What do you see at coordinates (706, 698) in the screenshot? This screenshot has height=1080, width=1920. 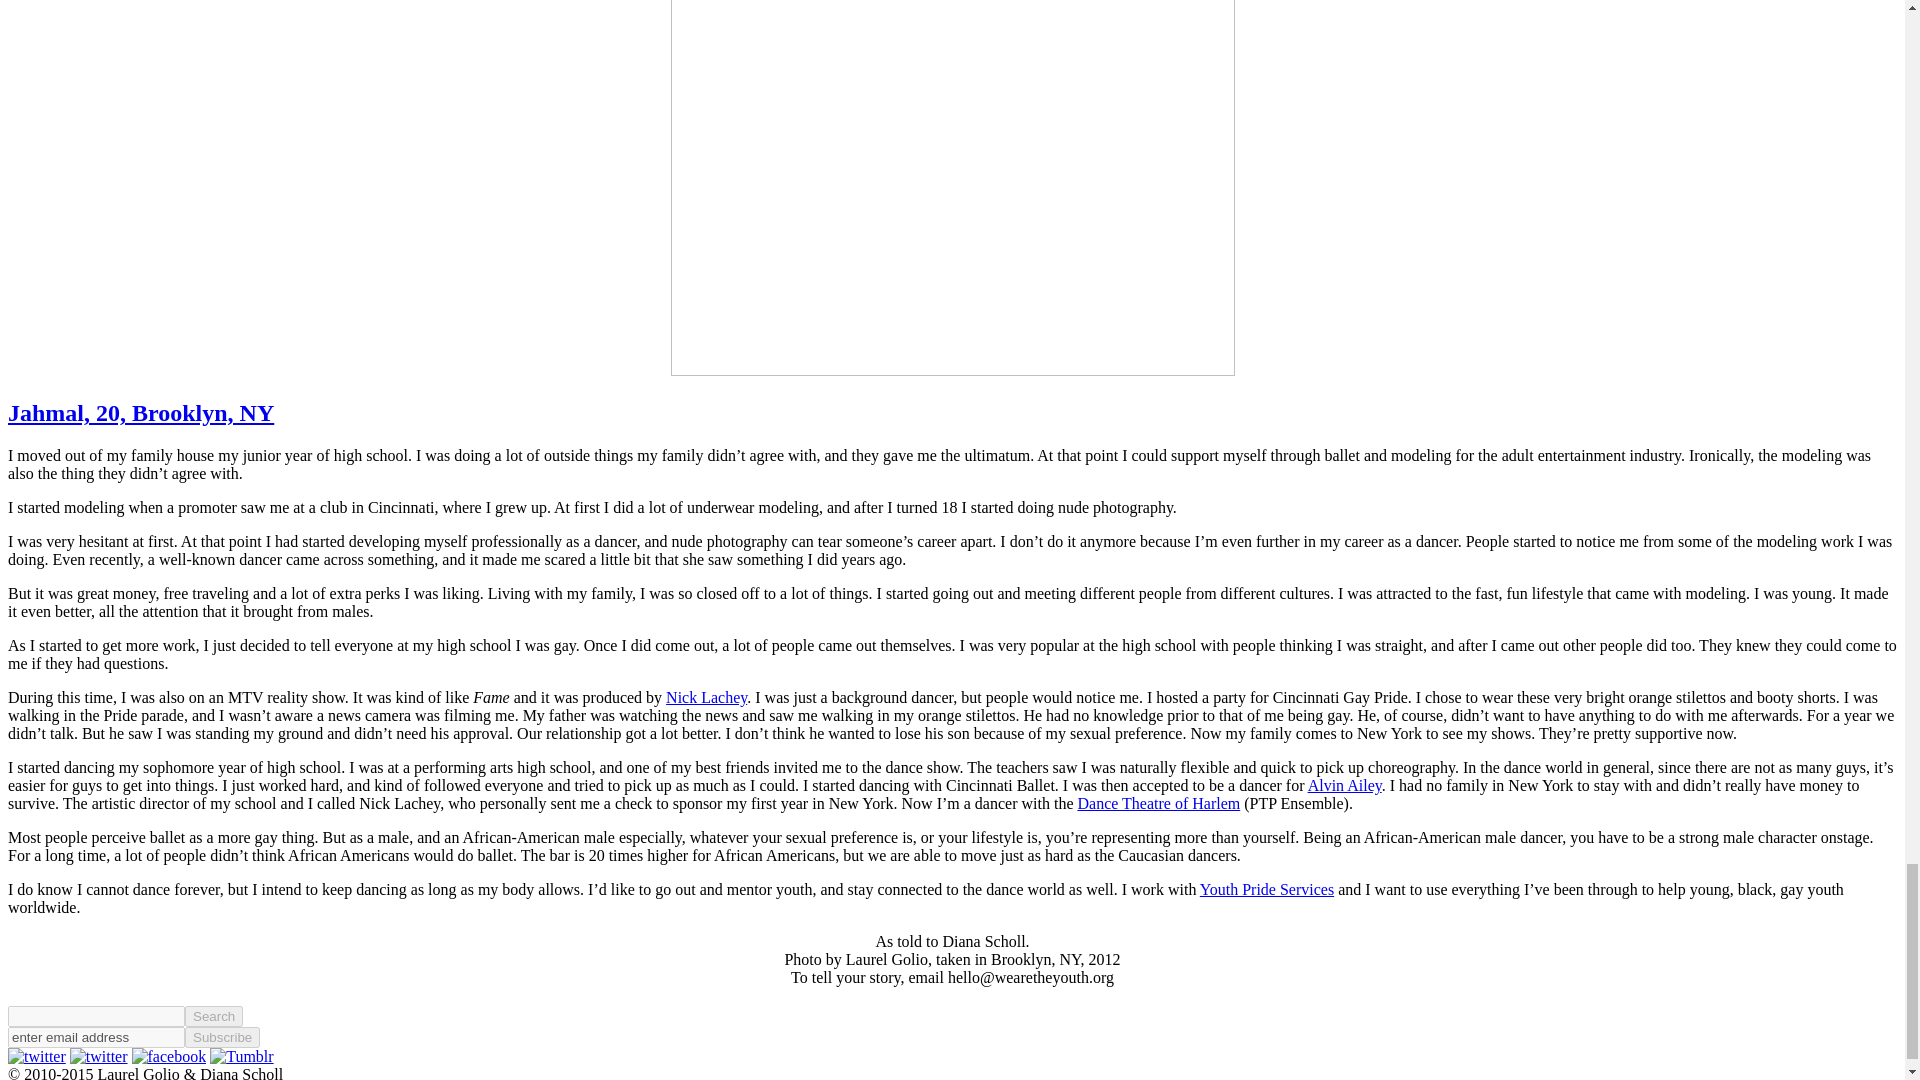 I see `Nick Lachey` at bounding box center [706, 698].